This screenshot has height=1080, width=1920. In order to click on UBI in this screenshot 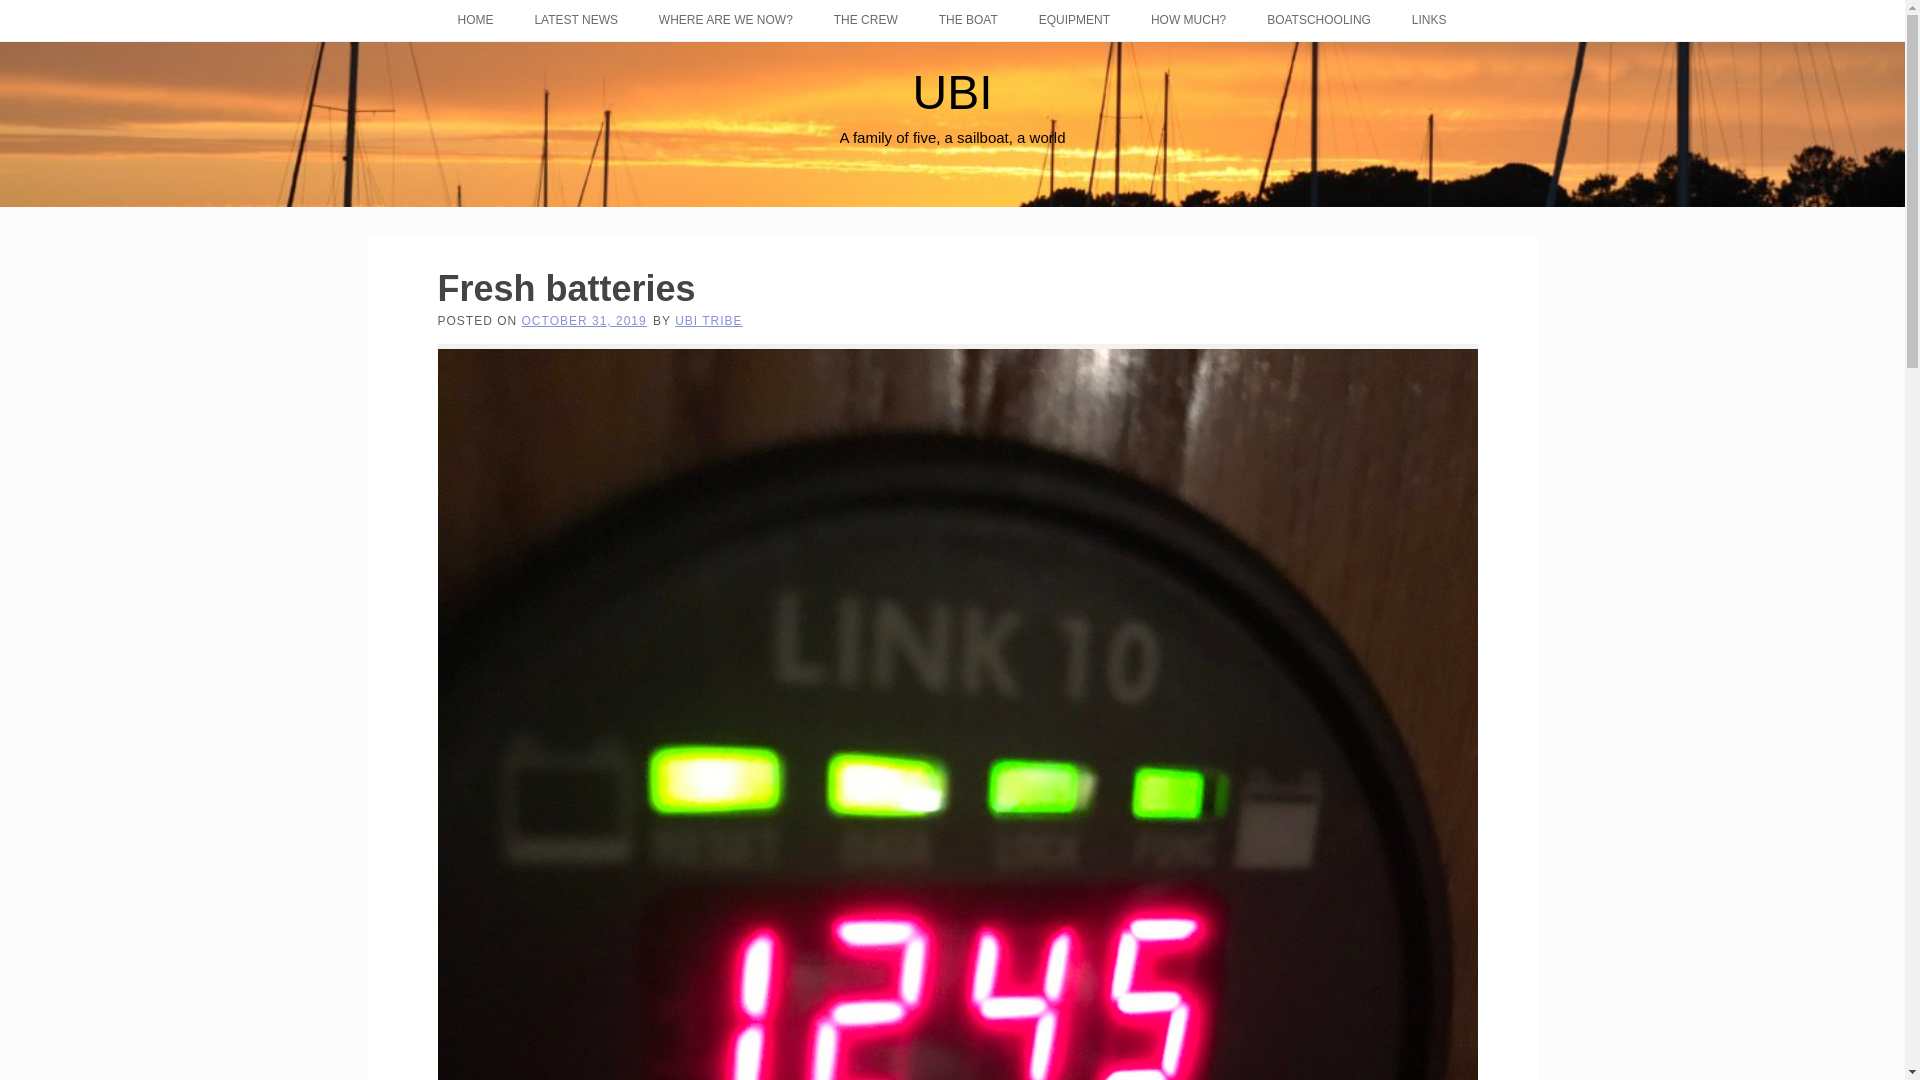, I will do `click(952, 92)`.